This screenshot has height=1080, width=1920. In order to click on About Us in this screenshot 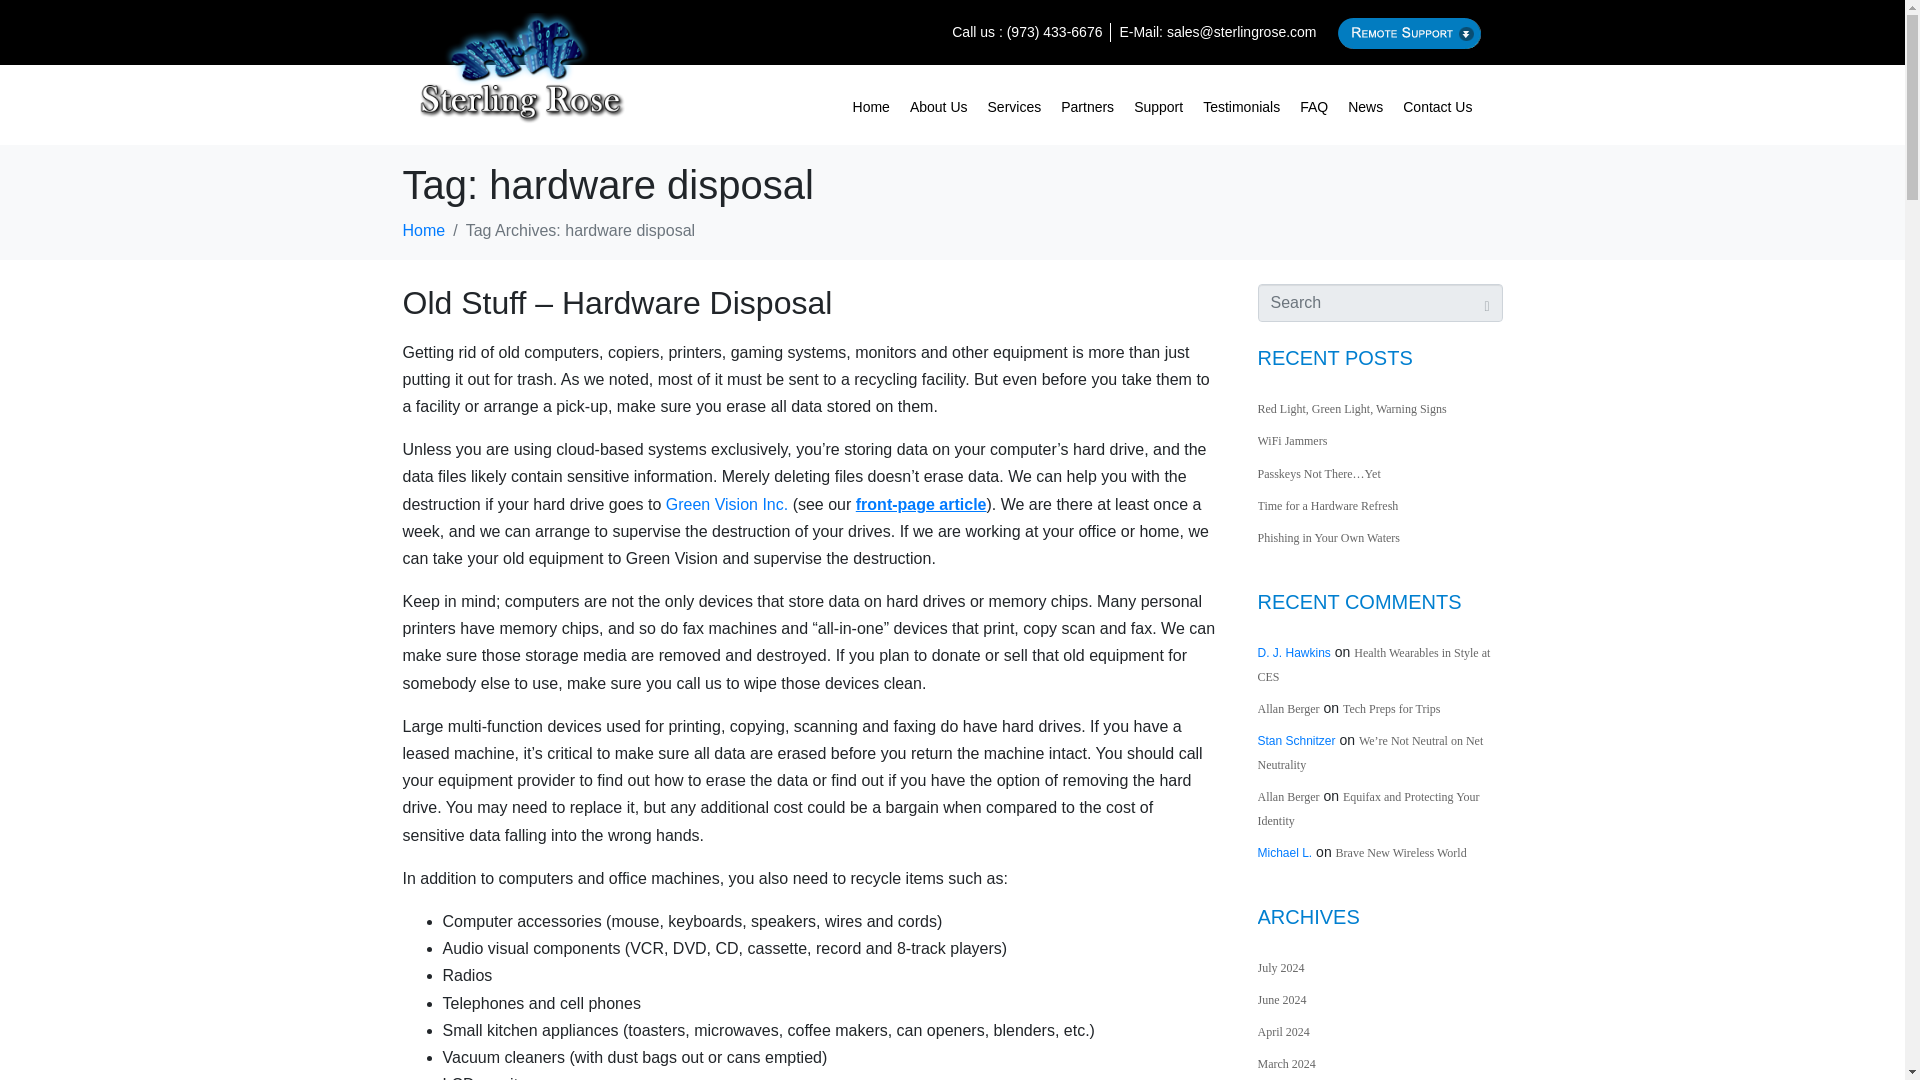, I will do `click(938, 104)`.